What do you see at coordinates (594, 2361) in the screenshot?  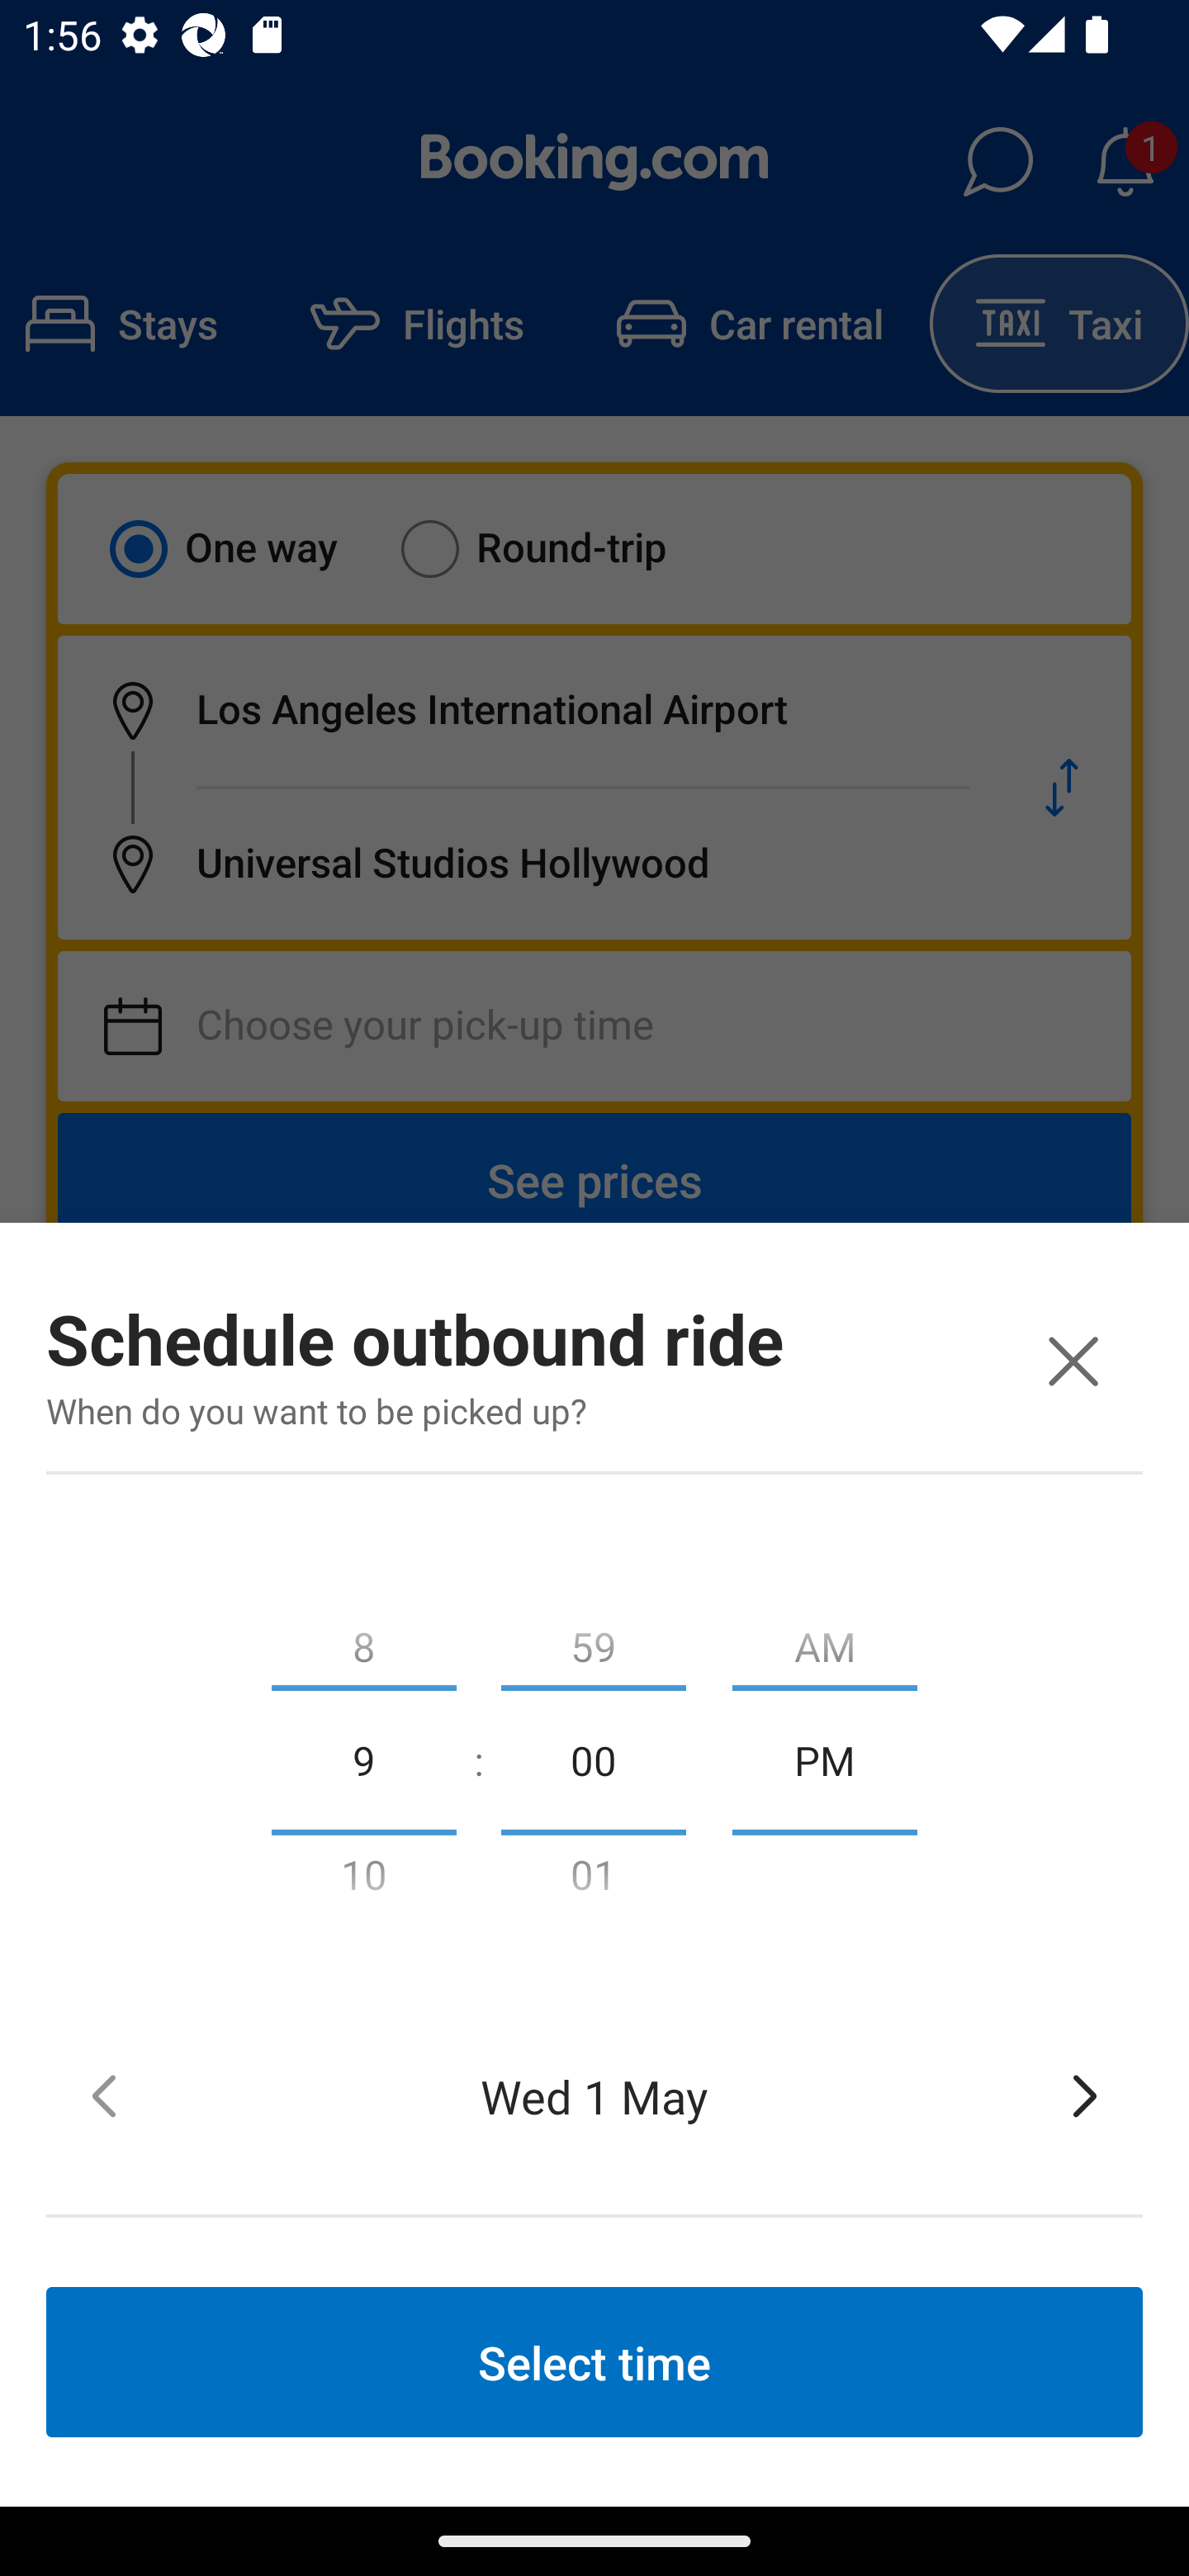 I see `Select time` at bounding box center [594, 2361].